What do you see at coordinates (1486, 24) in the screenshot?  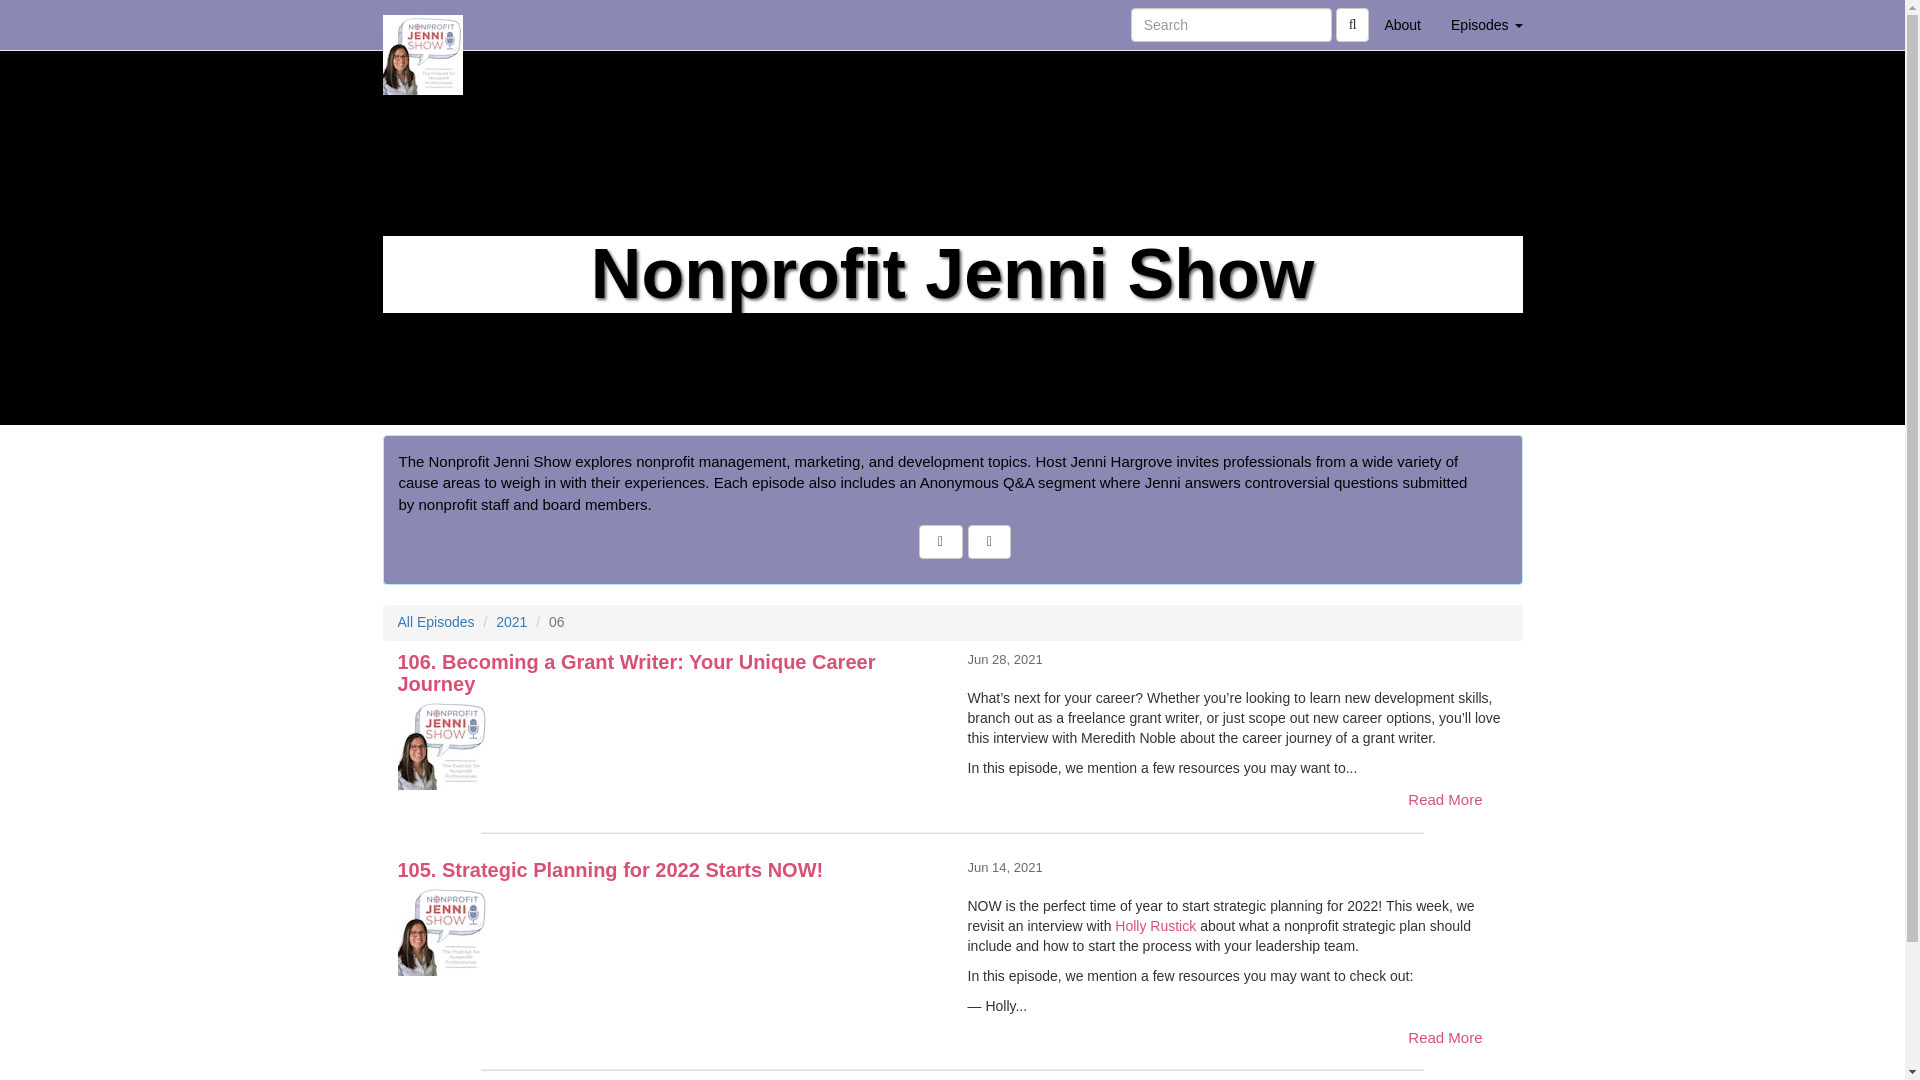 I see `Episodes` at bounding box center [1486, 24].